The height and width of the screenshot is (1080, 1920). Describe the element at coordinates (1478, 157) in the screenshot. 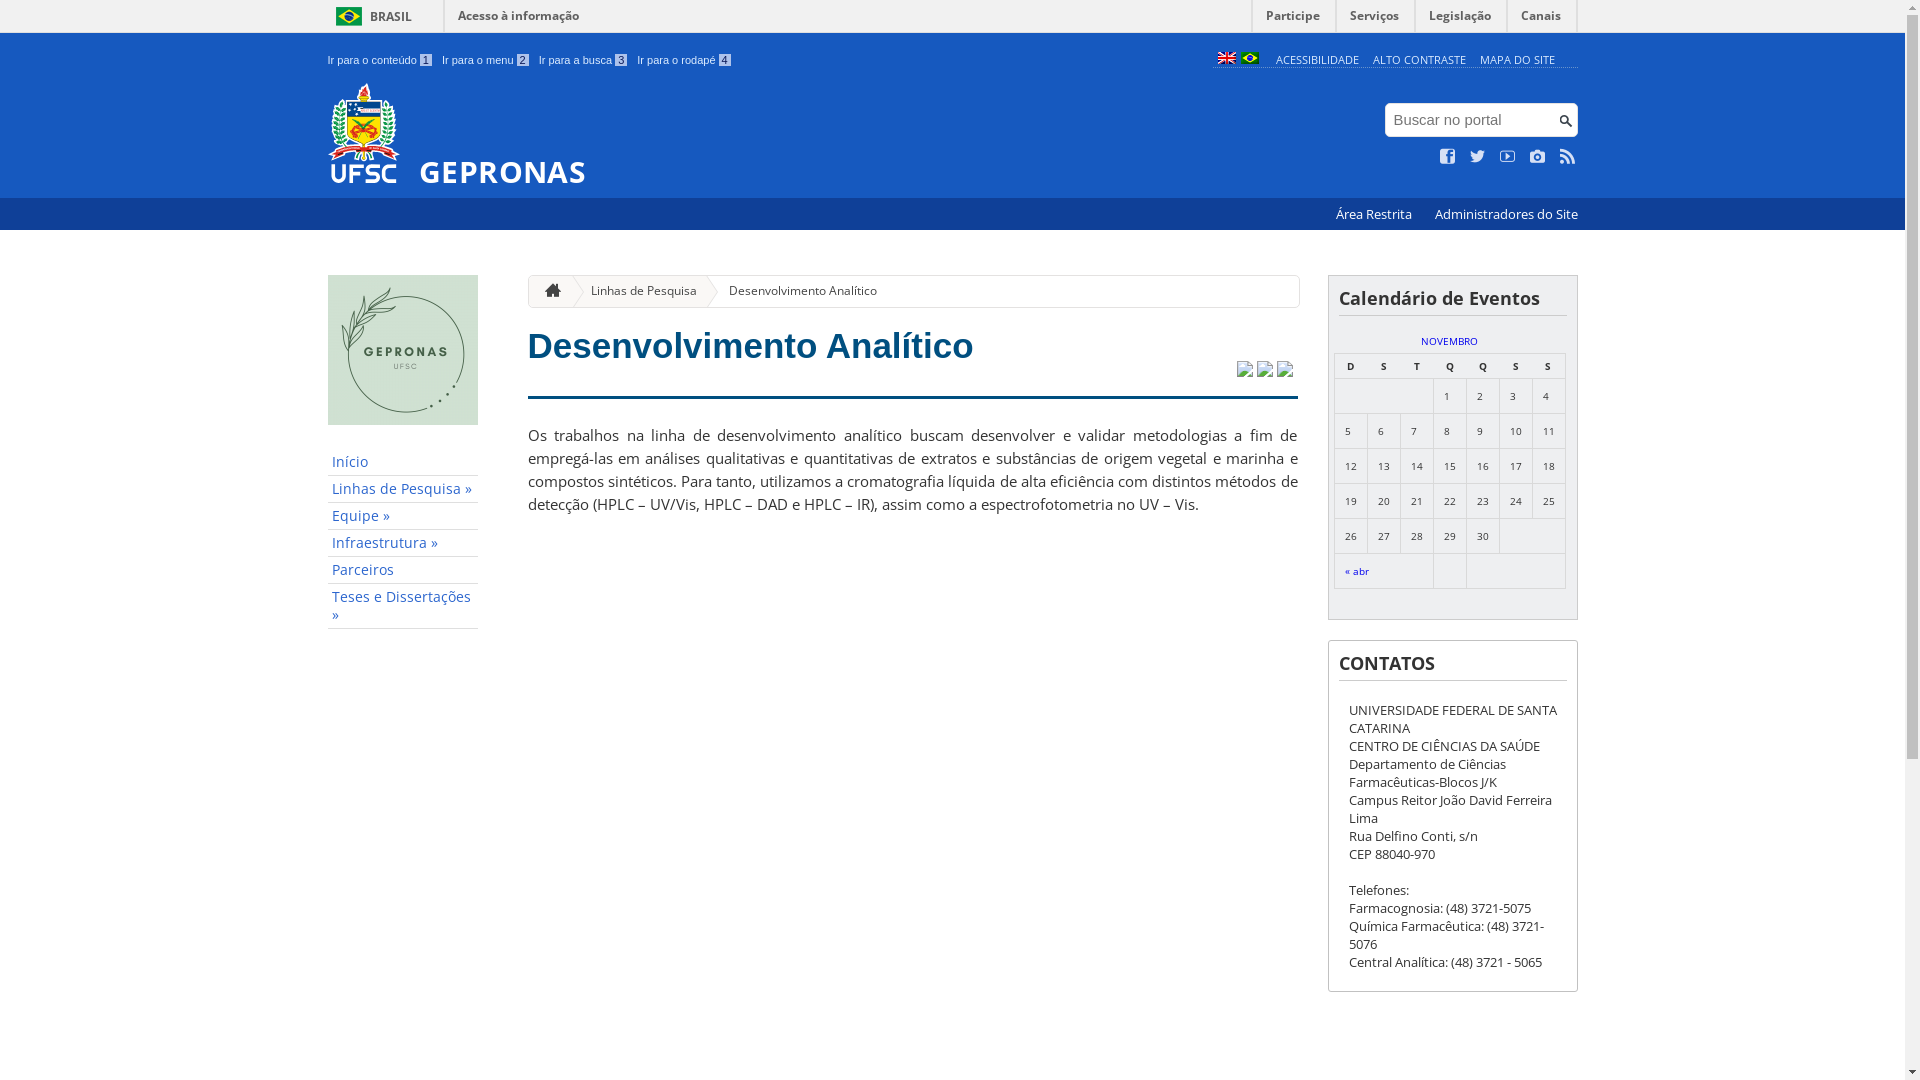

I see `Siga no Twitter` at that location.